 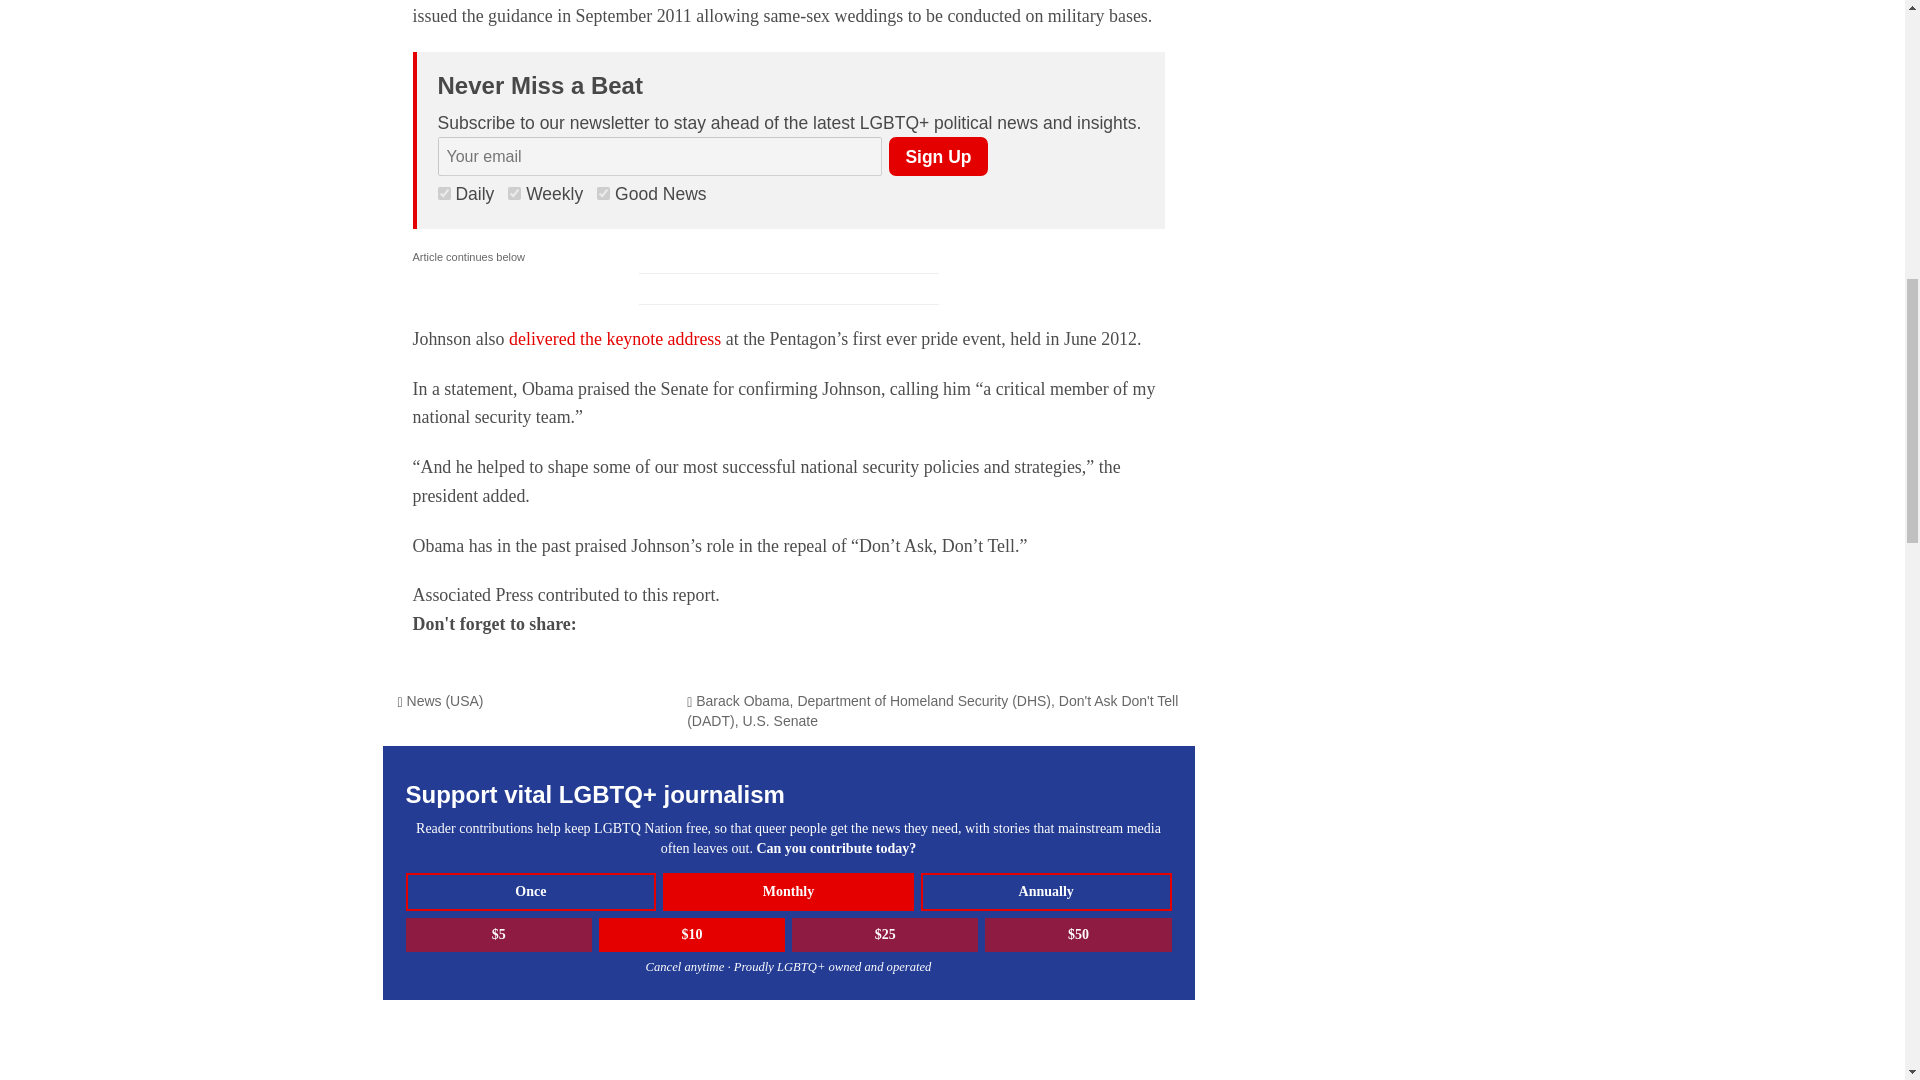 I want to click on 1920883, so click(x=604, y=192).